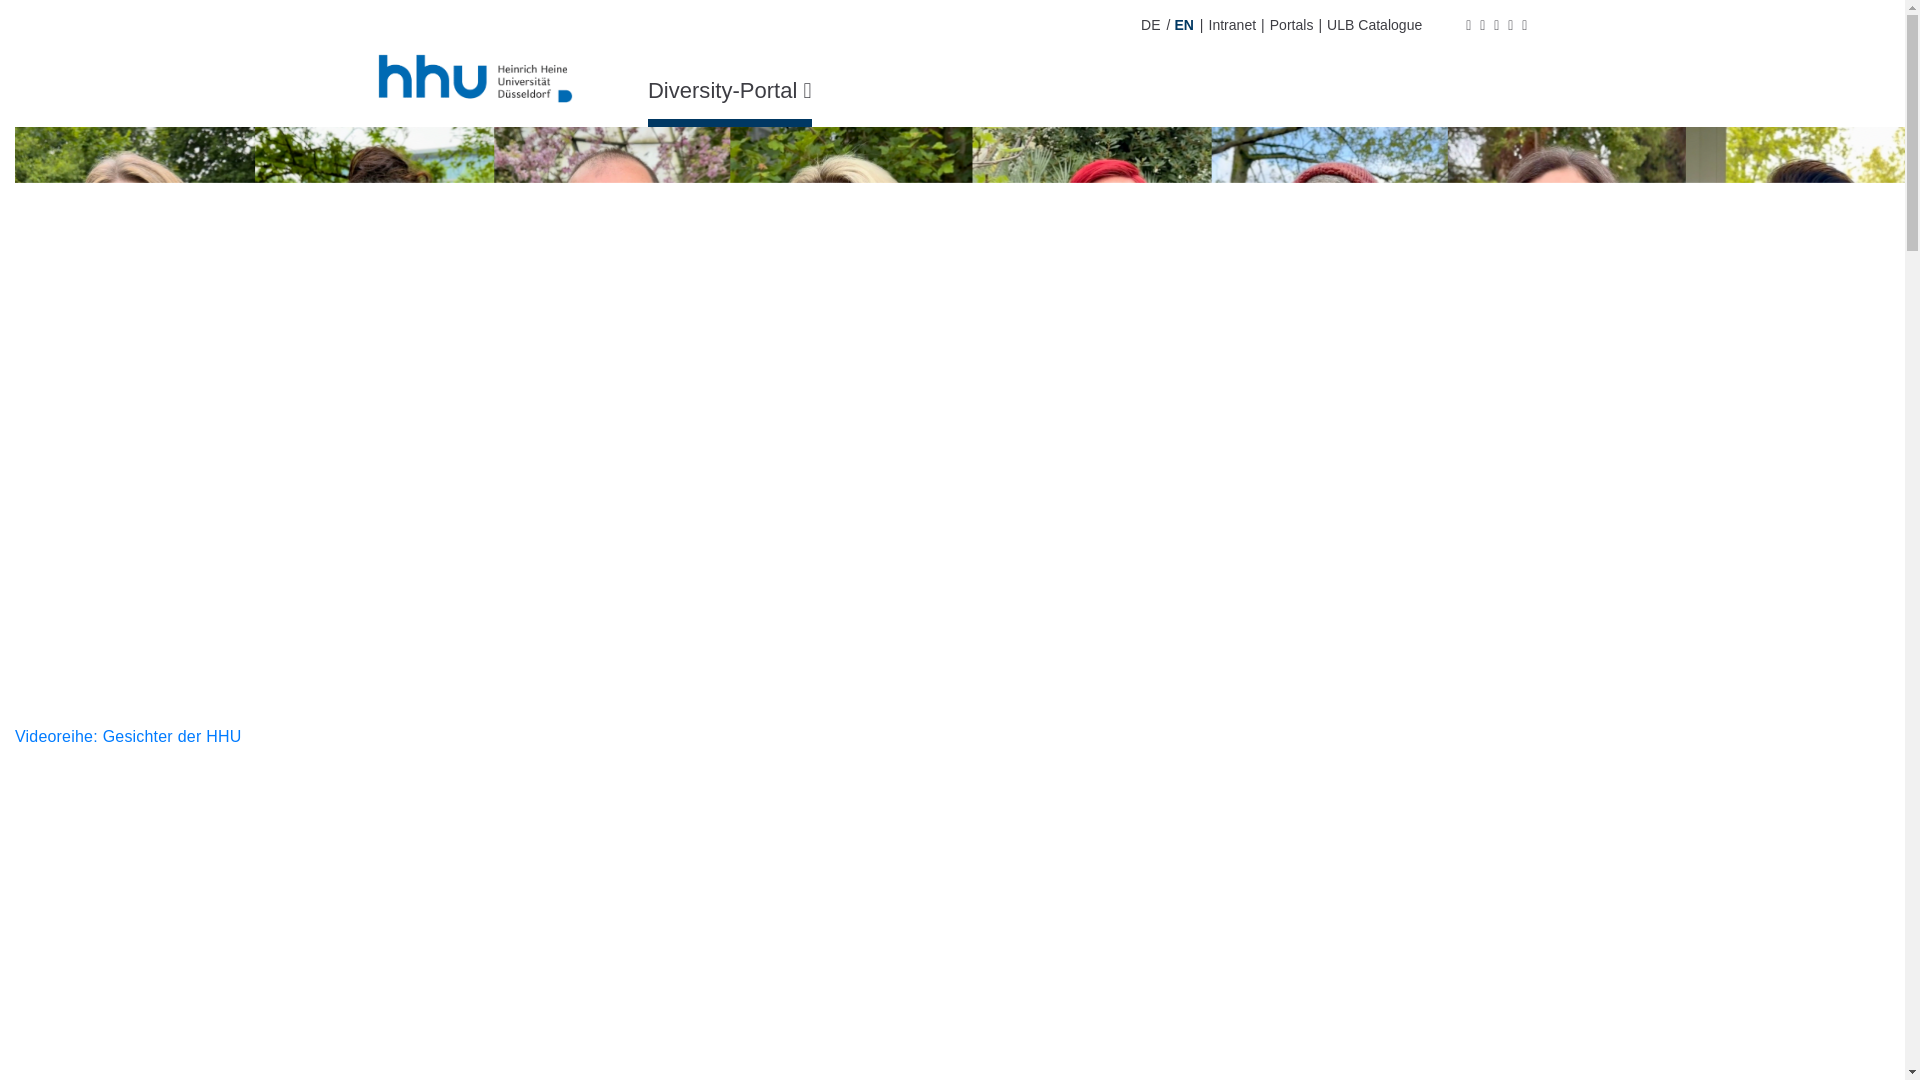  What do you see at coordinates (1374, 25) in the screenshot?
I see `ULB Catalogue` at bounding box center [1374, 25].